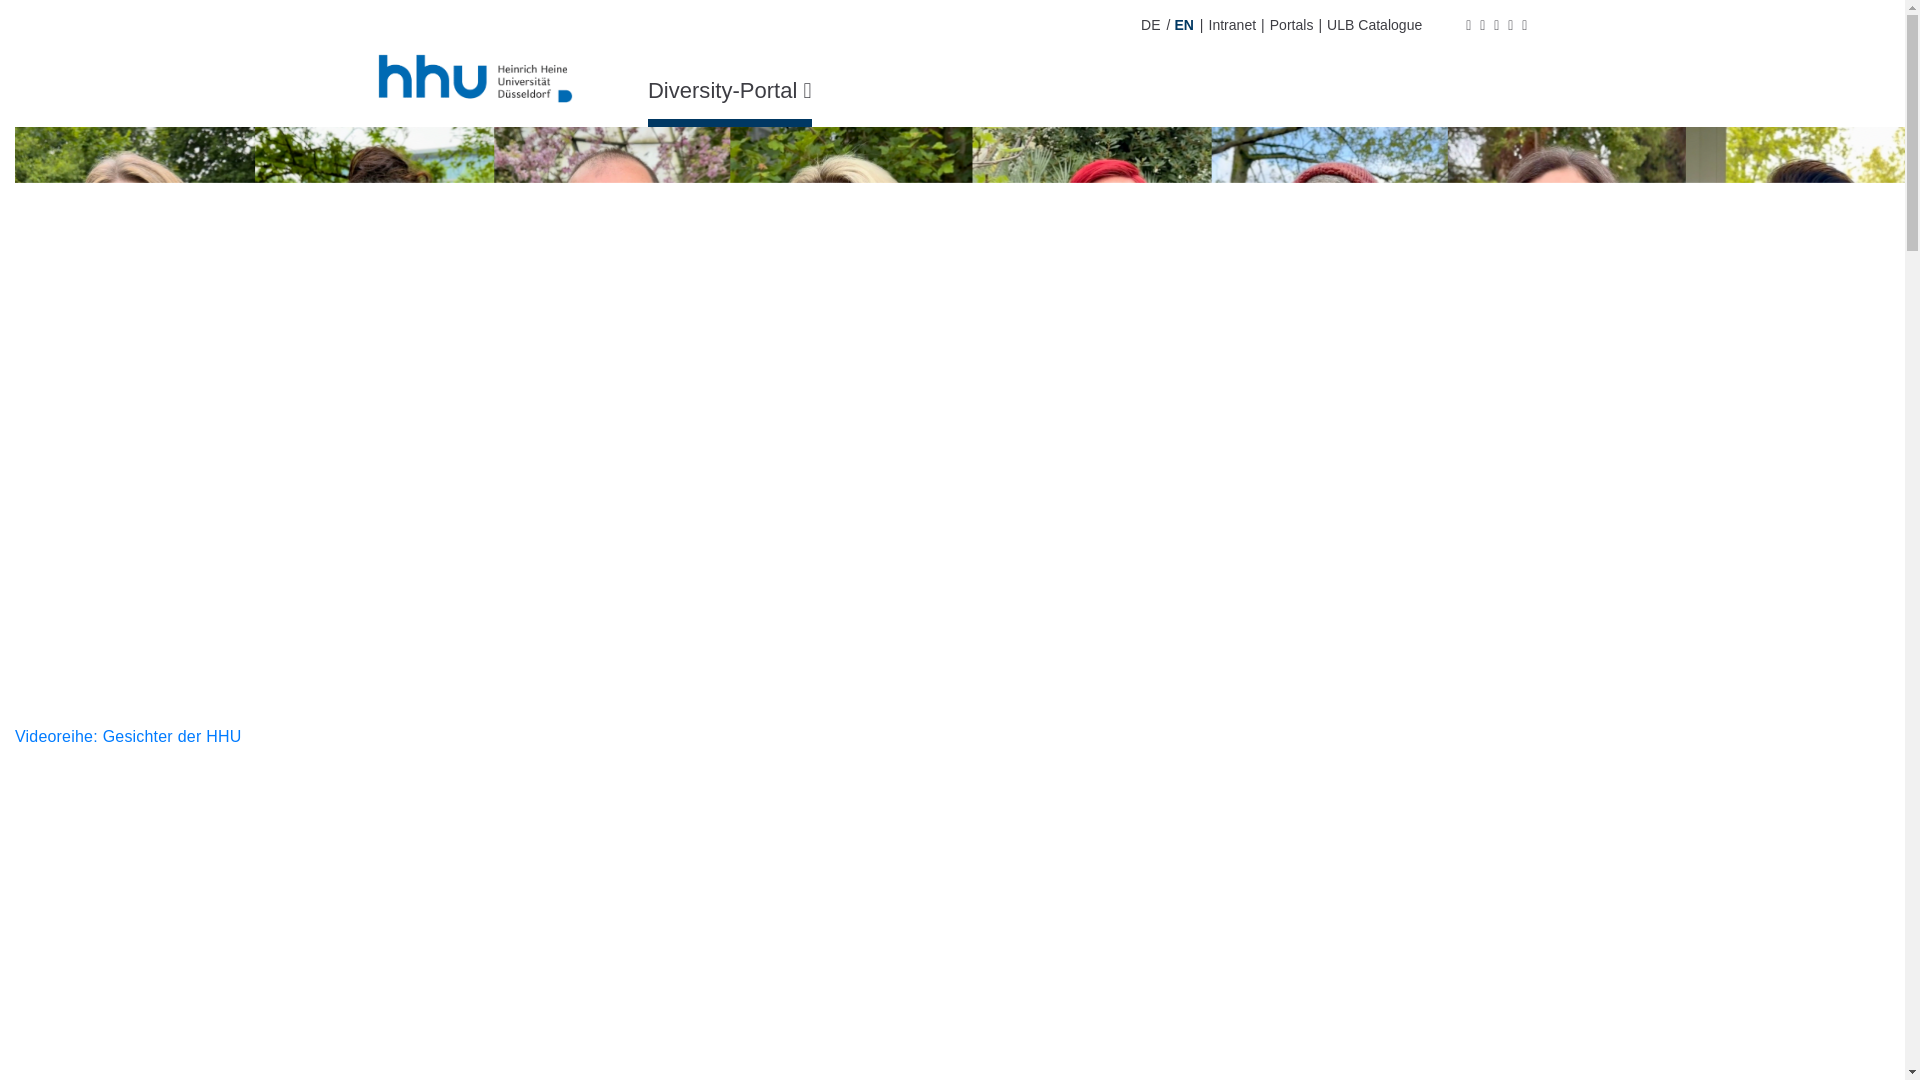  What do you see at coordinates (1374, 25) in the screenshot?
I see `ULB Catalogue` at bounding box center [1374, 25].